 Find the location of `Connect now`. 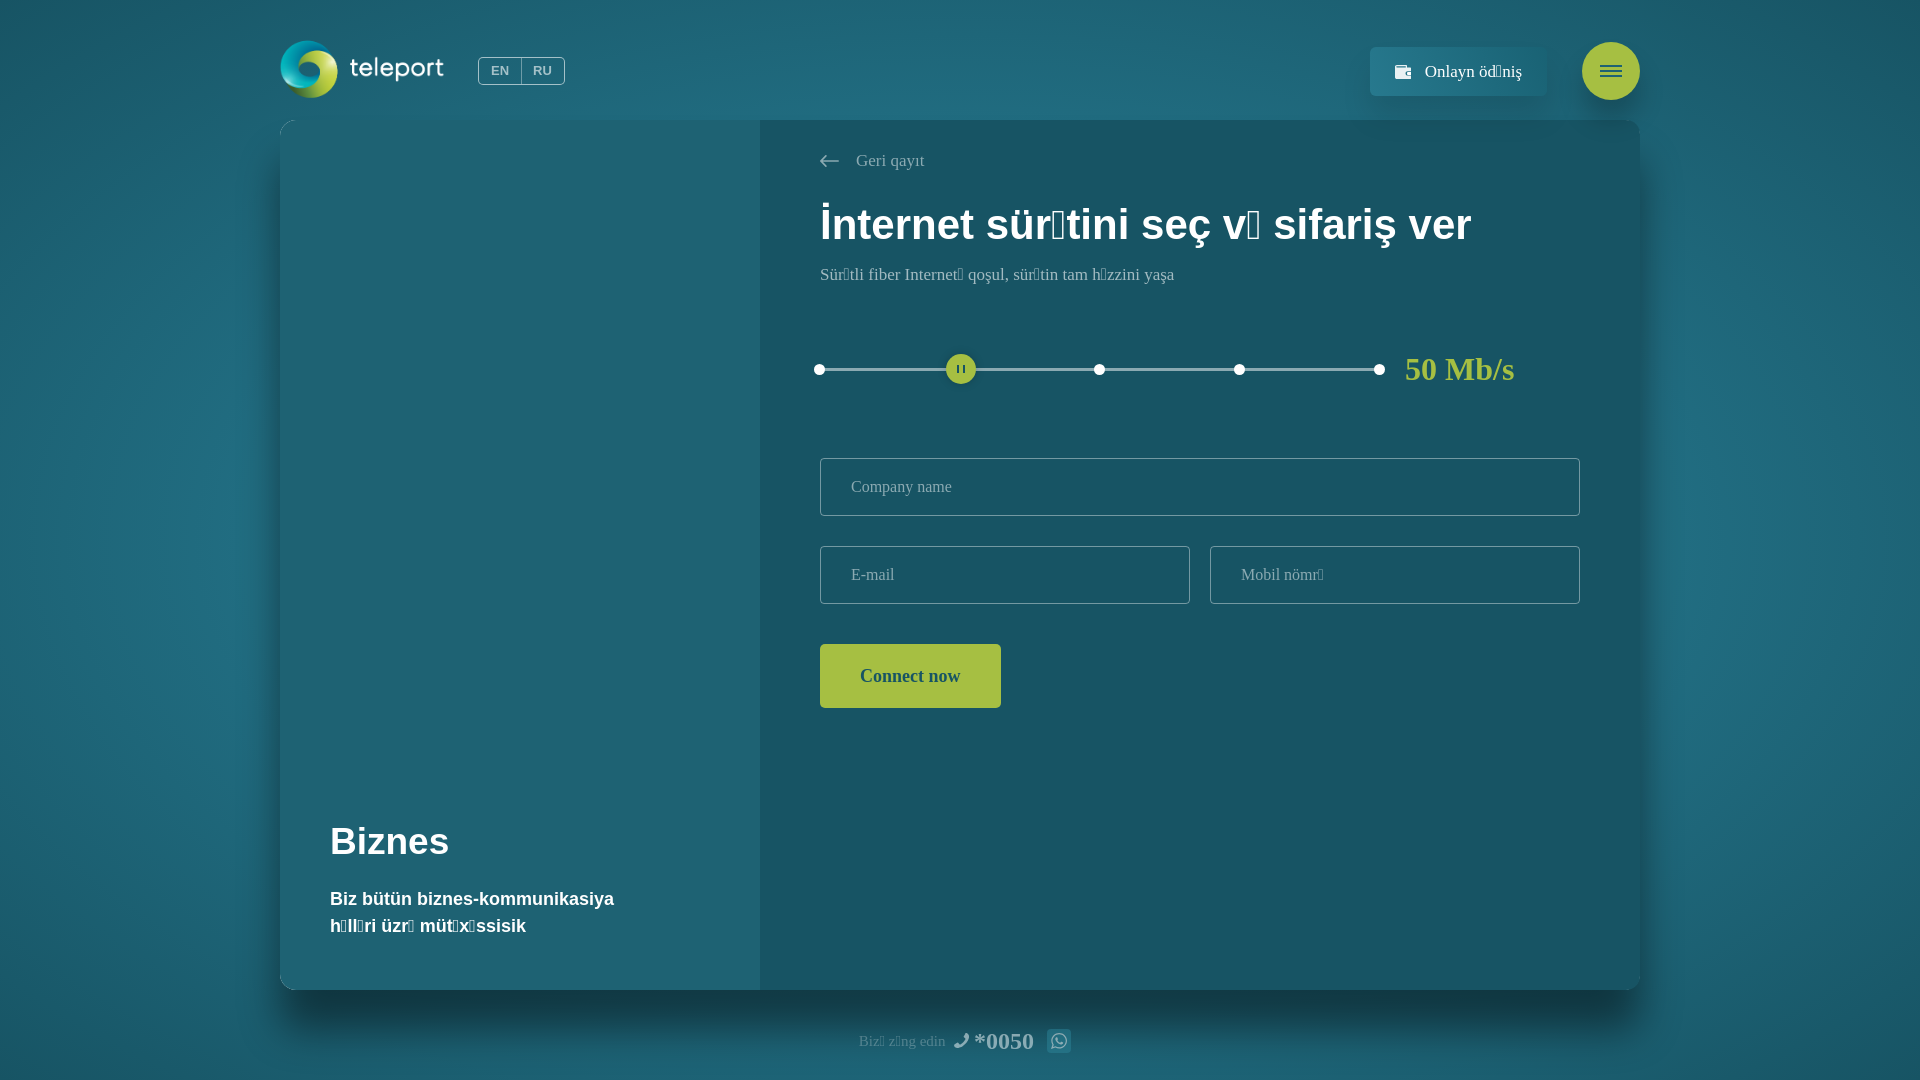

Connect now is located at coordinates (910, 676).